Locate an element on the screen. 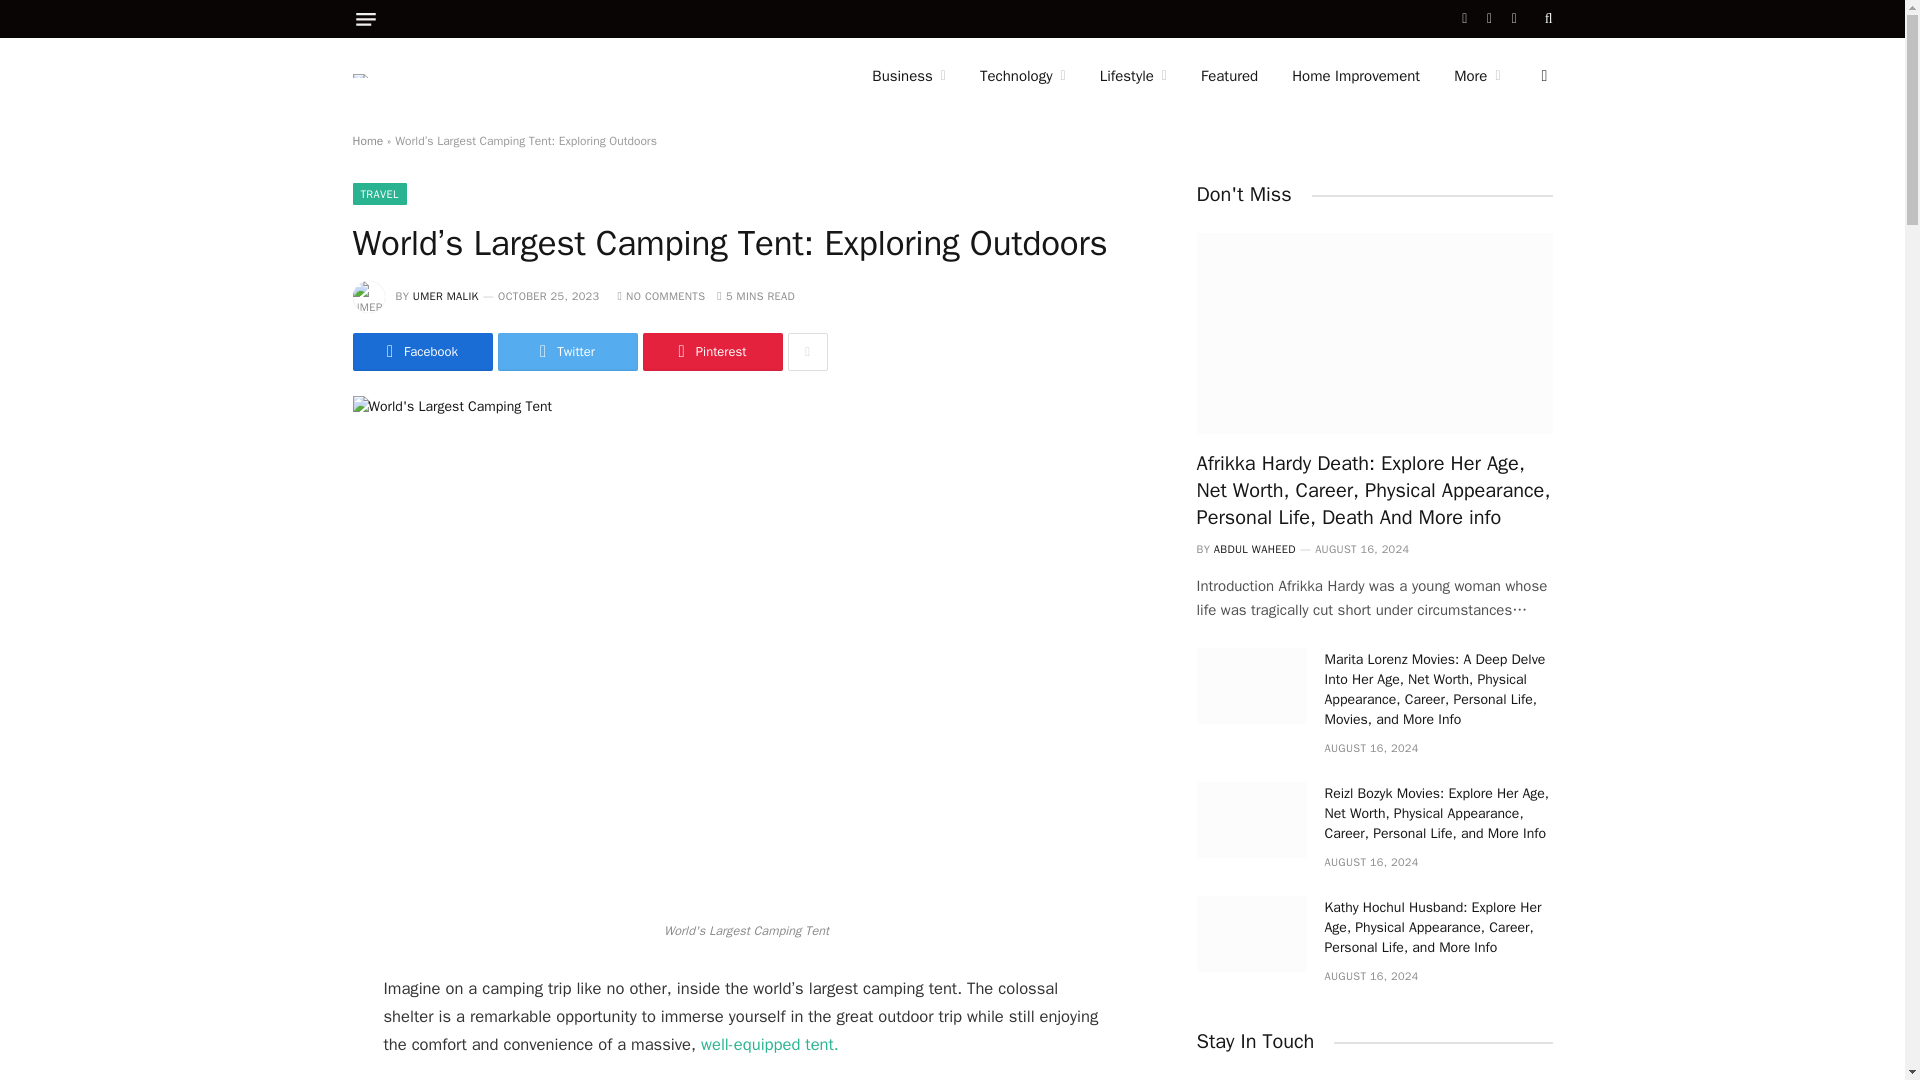  Share on Pinterest is located at coordinates (711, 352).